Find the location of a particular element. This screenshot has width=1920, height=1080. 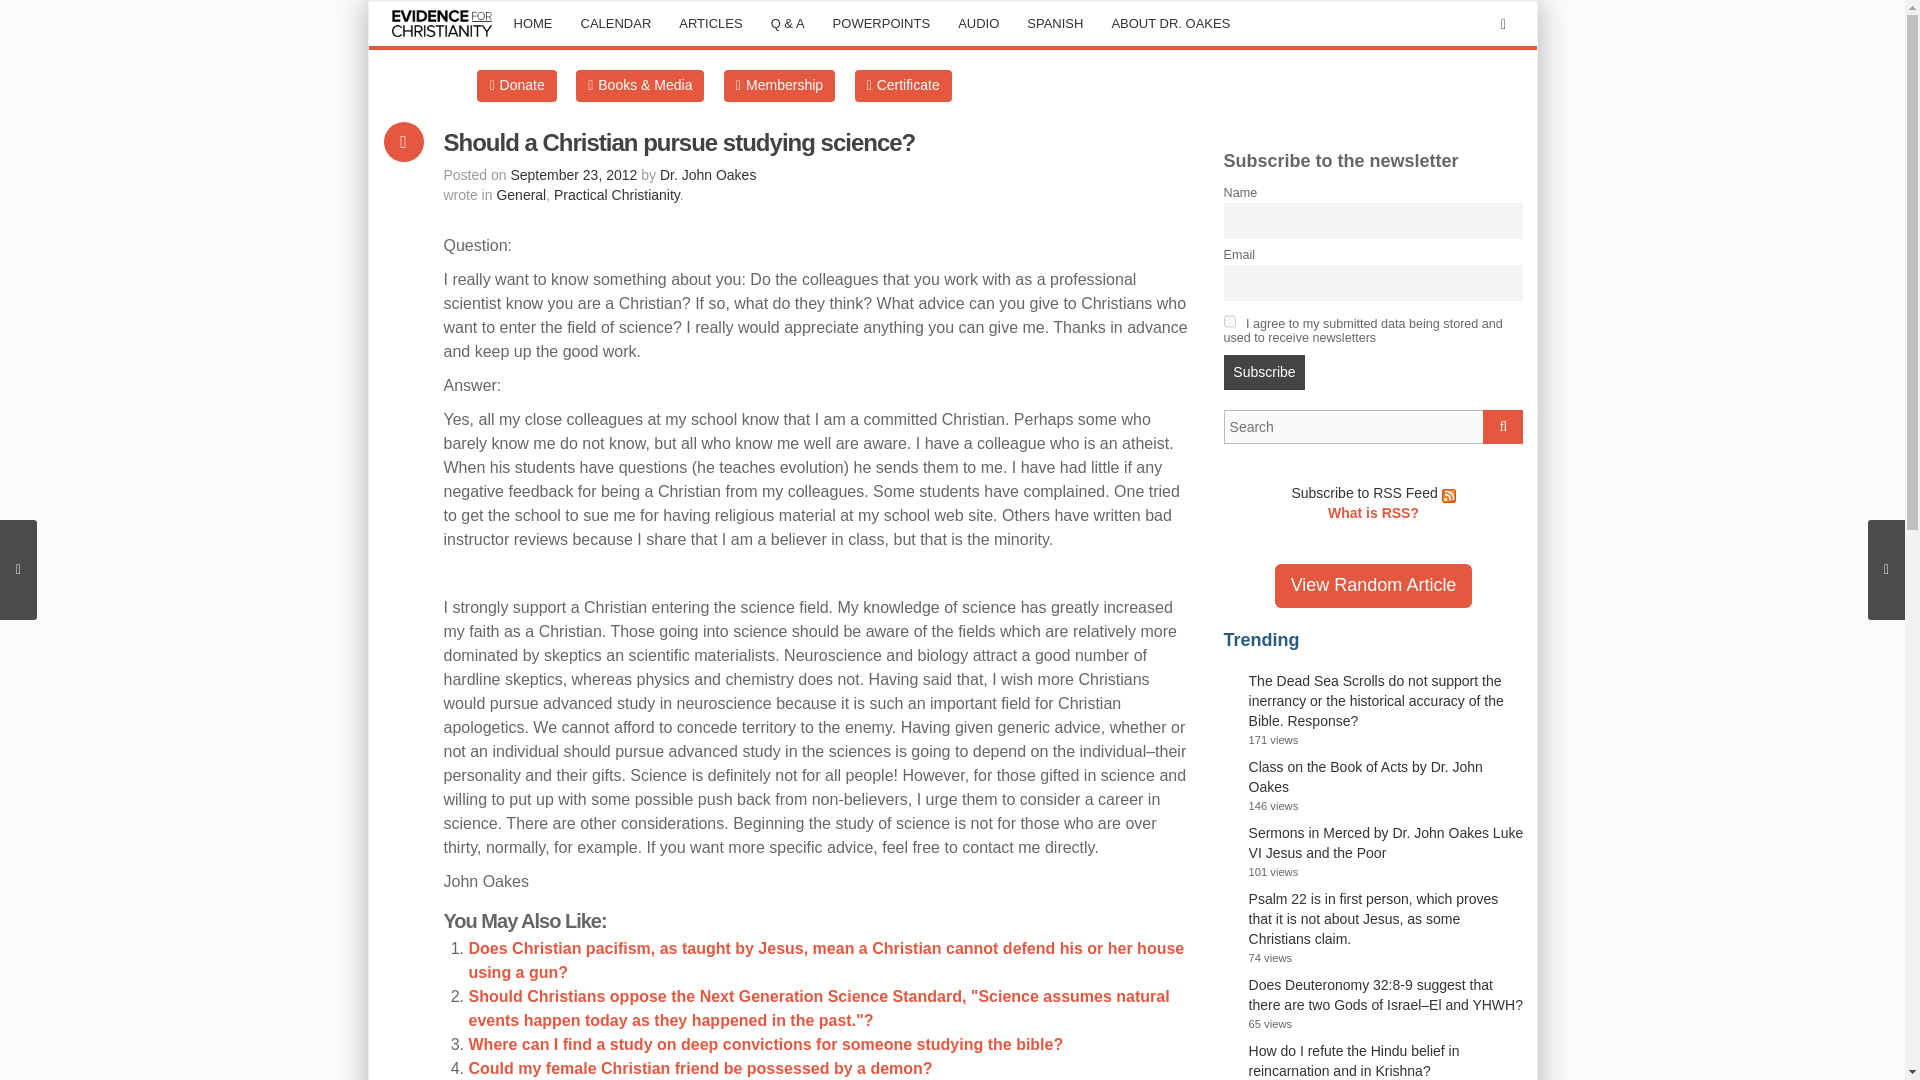

Could my female Christian friend be possessed by a demon? is located at coordinates (700, 1068).